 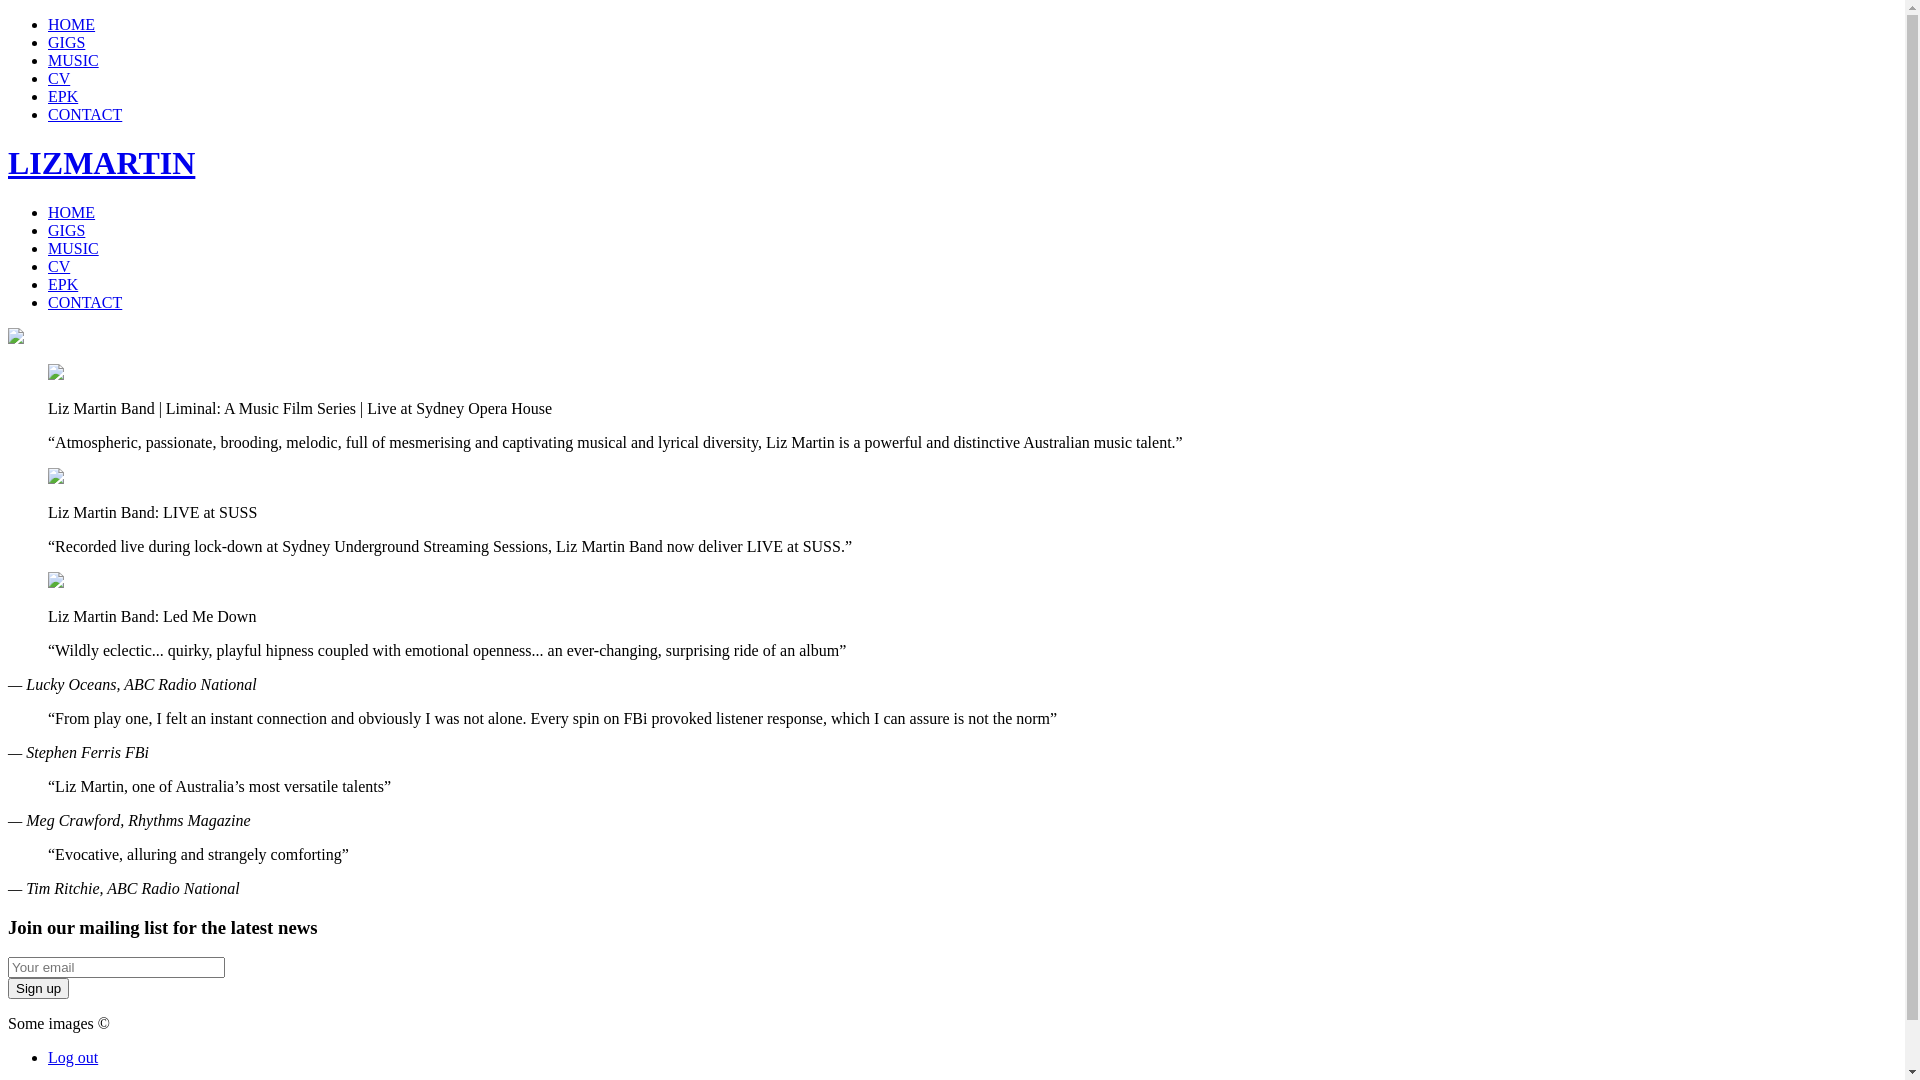 I want to click on HOME, so click(x=72, y=212).